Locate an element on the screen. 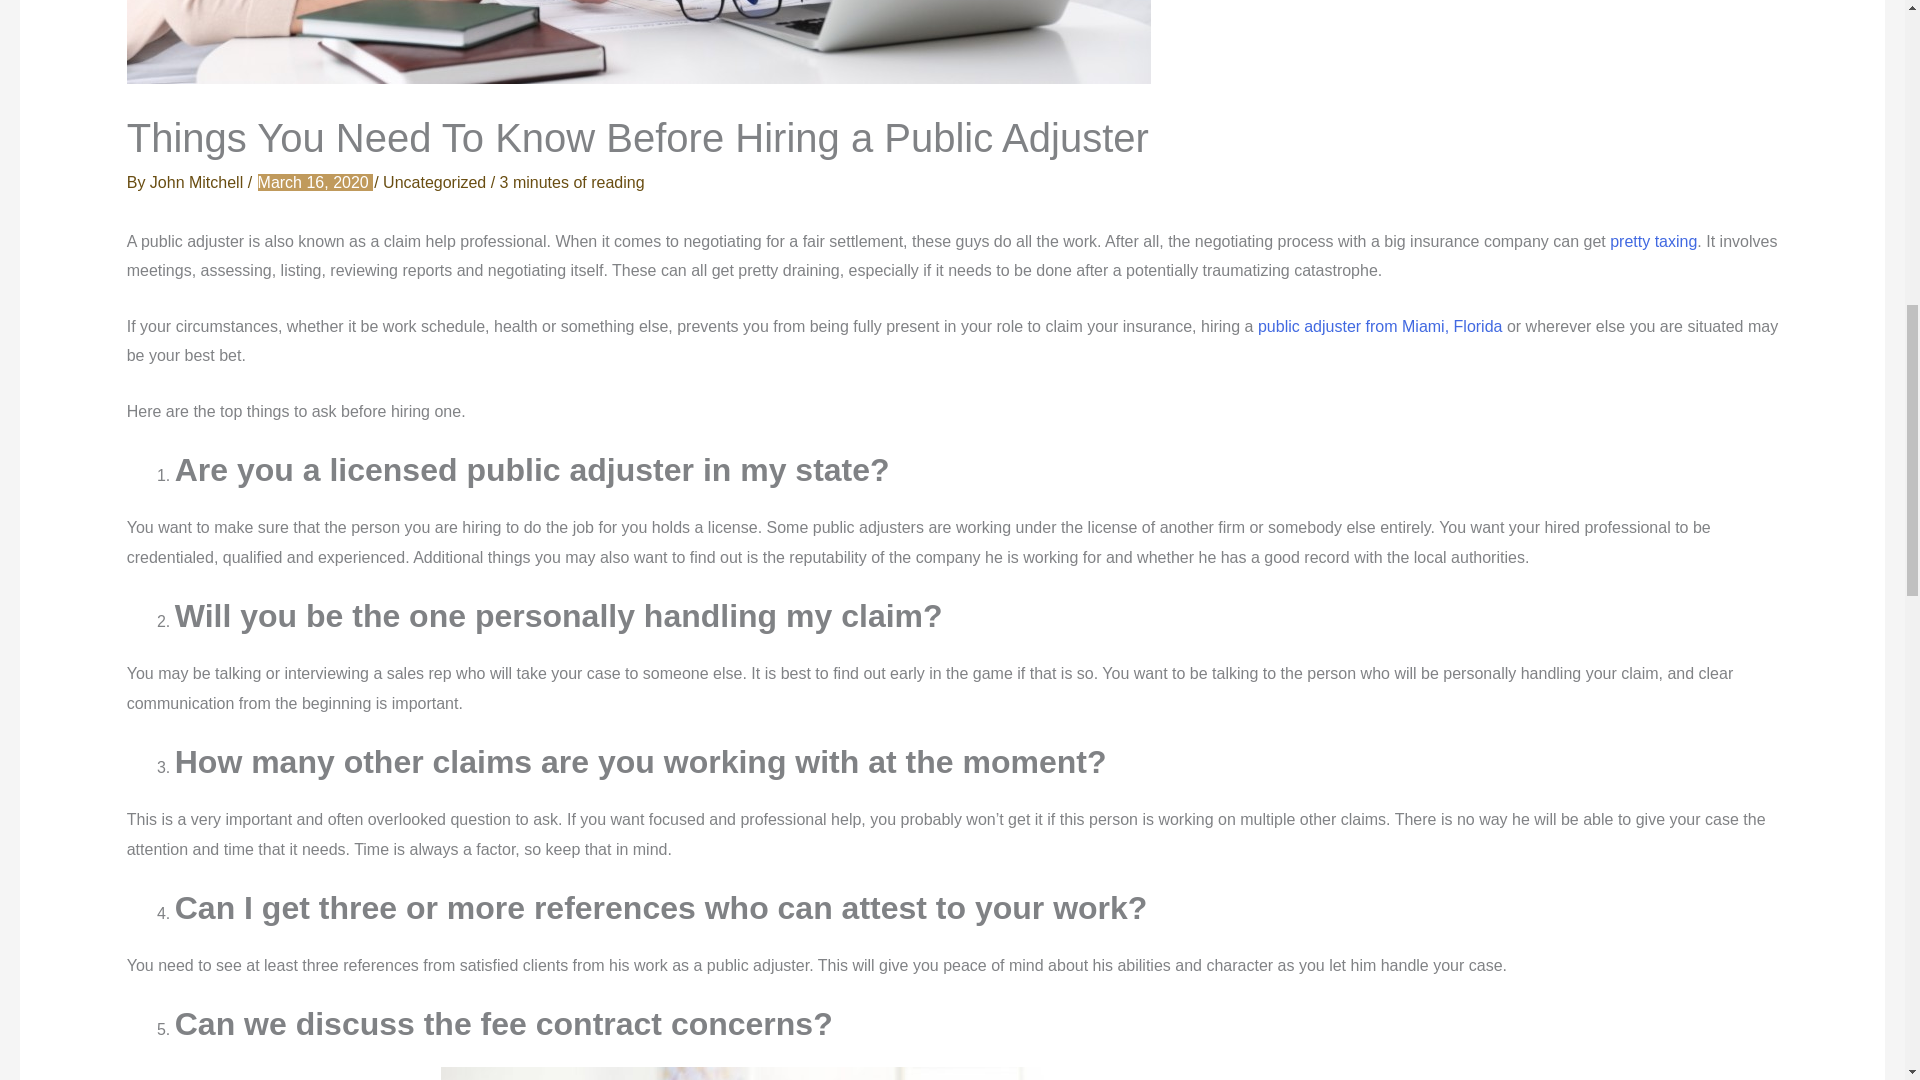 Image resolution: width=1920 pixels, height=1080 pixels. Munra Public Adjusters is located at coordinates (1382, 326).